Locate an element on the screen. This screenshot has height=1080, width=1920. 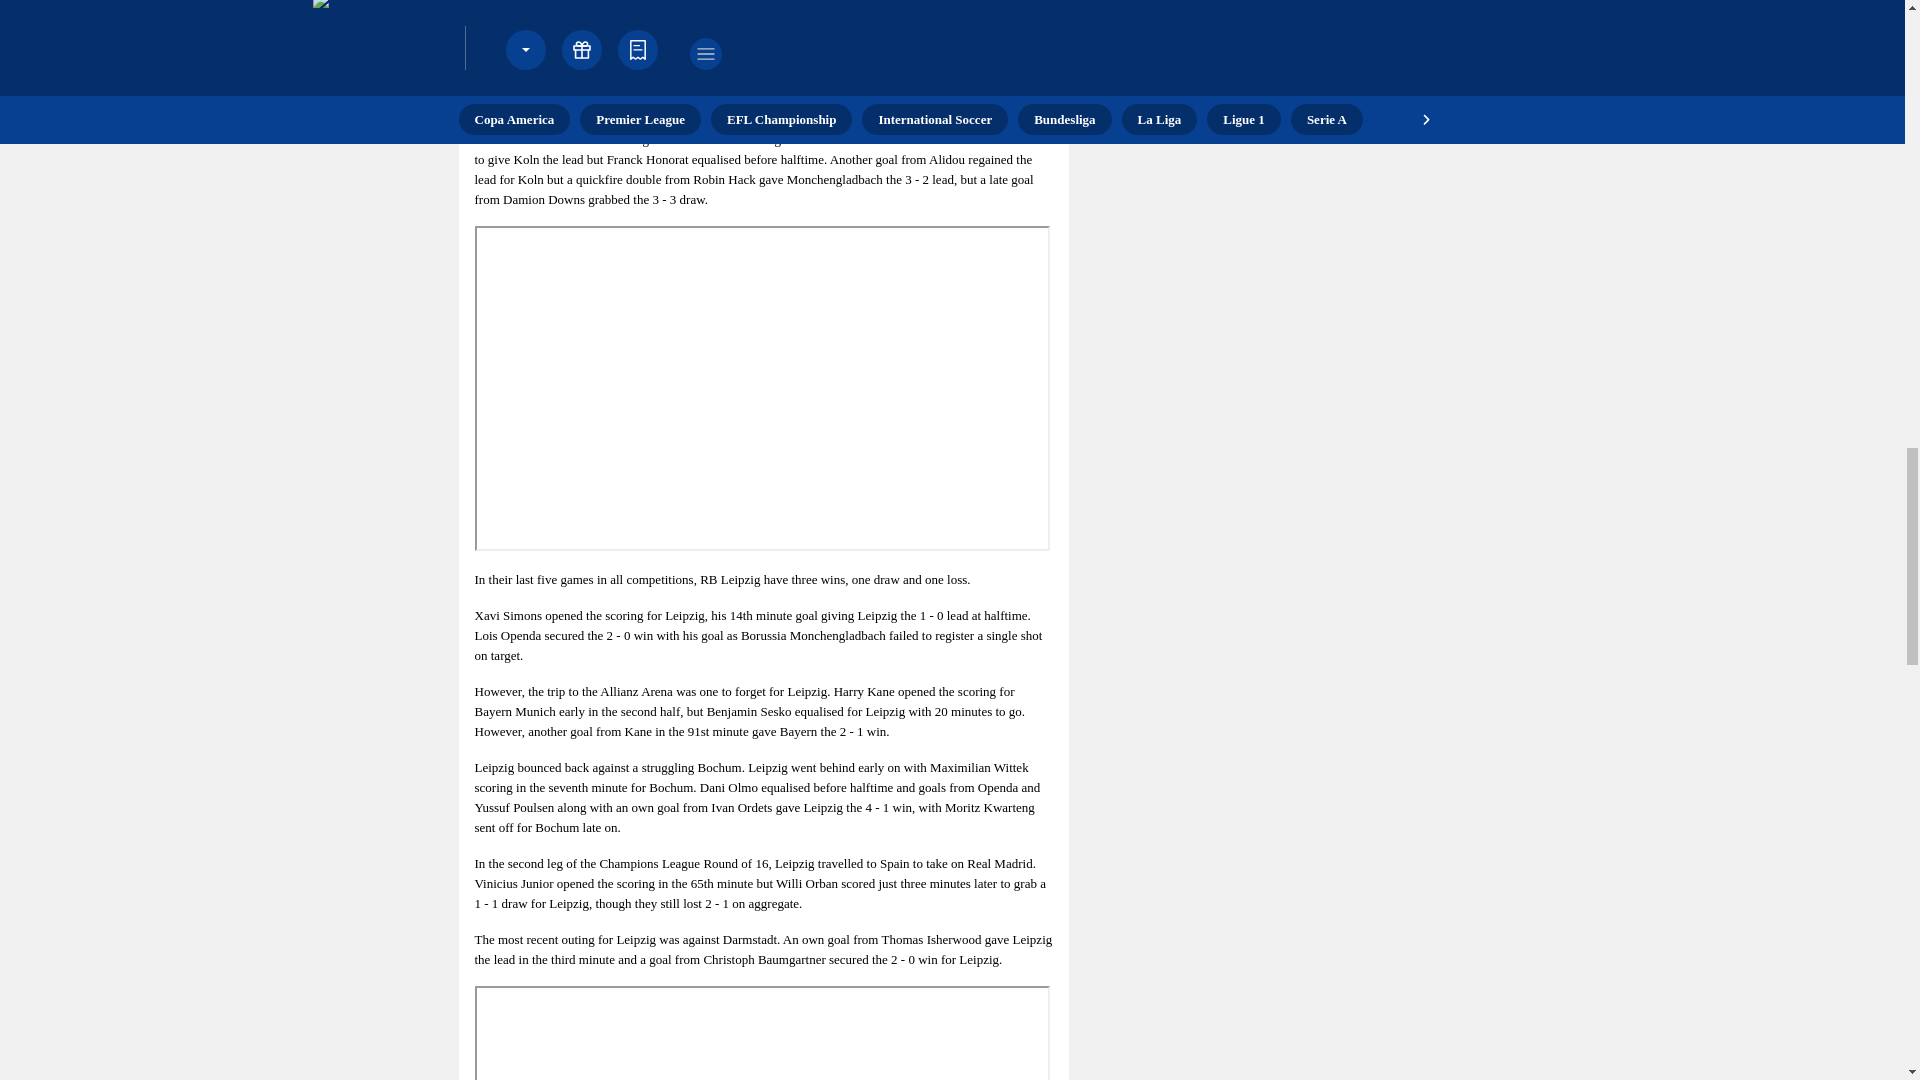
Youtube Video is located at coordinates (761, 388).